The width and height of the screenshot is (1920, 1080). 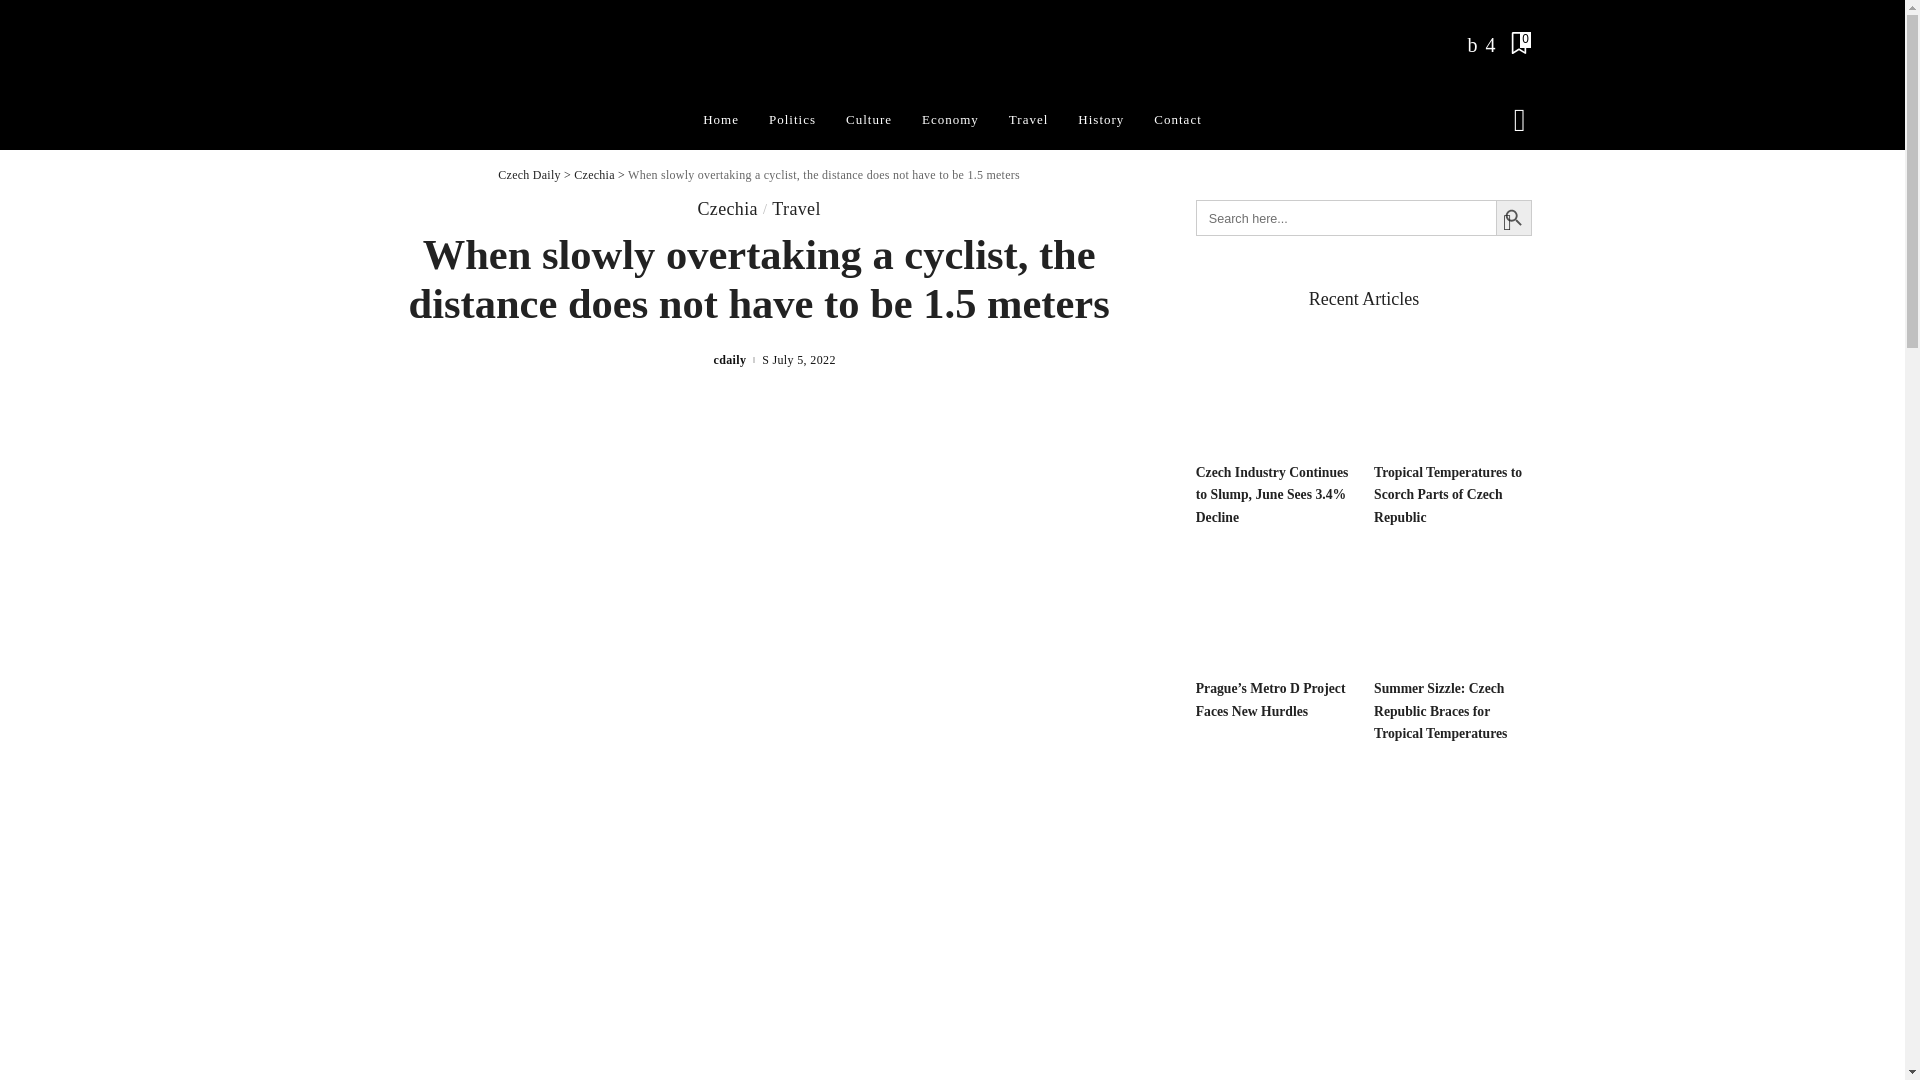 What do you see at coordinates (1028, 120) in the screenshot?
I see `Travel` at bounding box center [1028, 120].